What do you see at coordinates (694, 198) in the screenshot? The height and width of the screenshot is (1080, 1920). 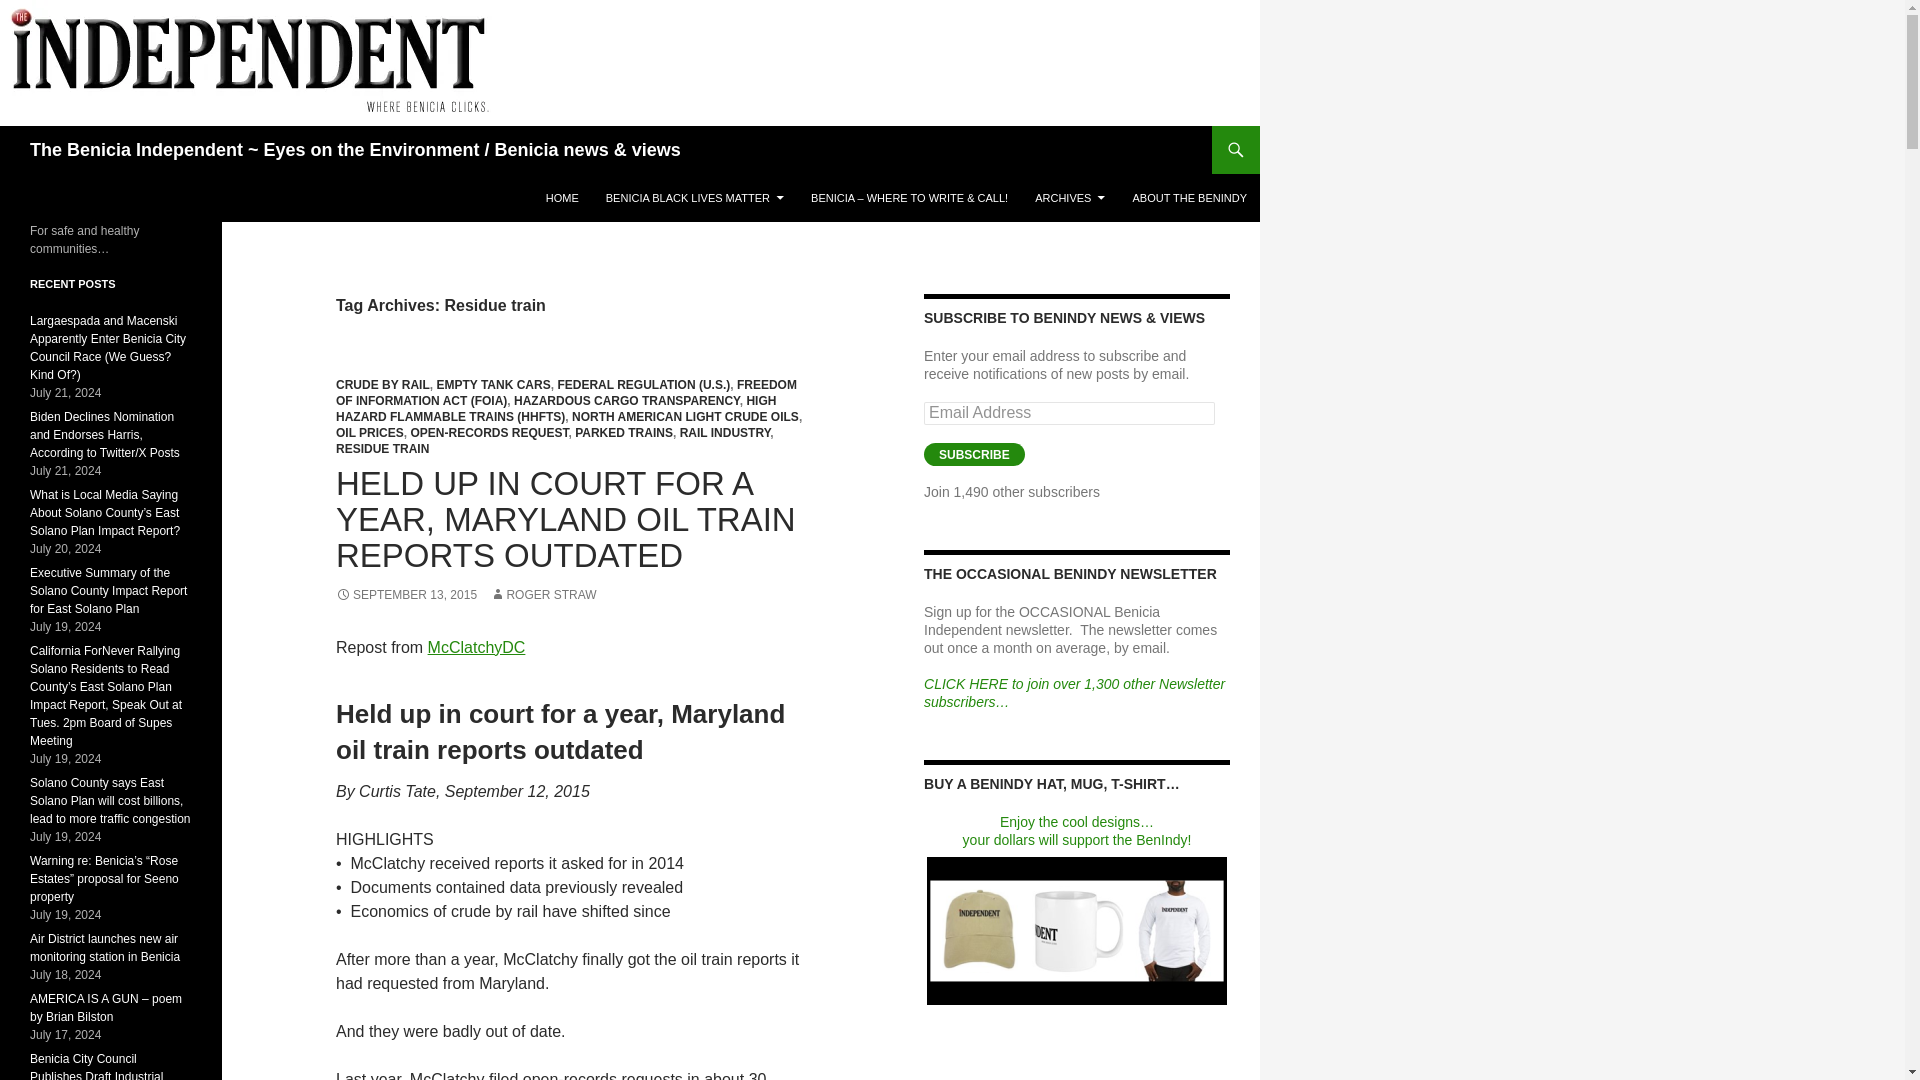 I see `BENICIA BLACK LIVES MATTER` at bounding box center [694, 198].